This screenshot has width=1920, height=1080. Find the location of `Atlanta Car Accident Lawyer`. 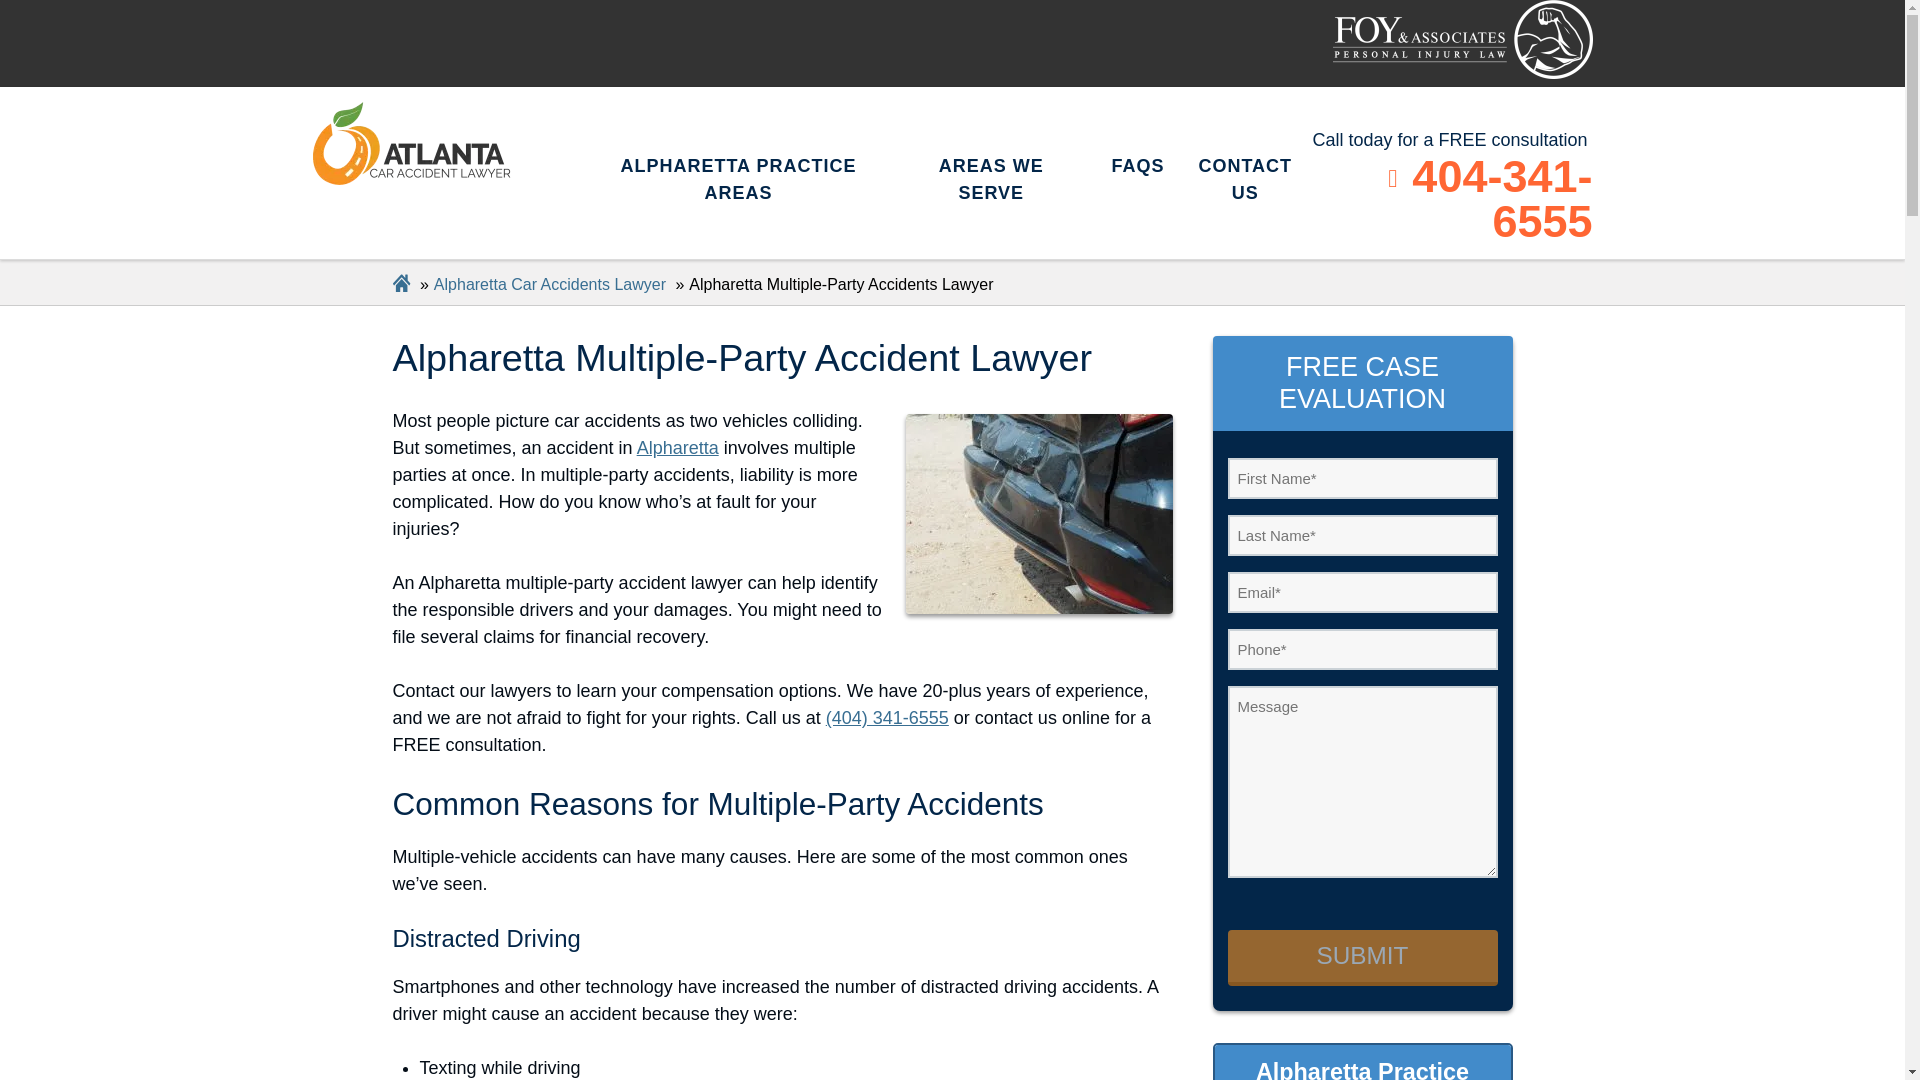

Atlanta Car Accident Lawyer is located at coordinates (1462, 39).